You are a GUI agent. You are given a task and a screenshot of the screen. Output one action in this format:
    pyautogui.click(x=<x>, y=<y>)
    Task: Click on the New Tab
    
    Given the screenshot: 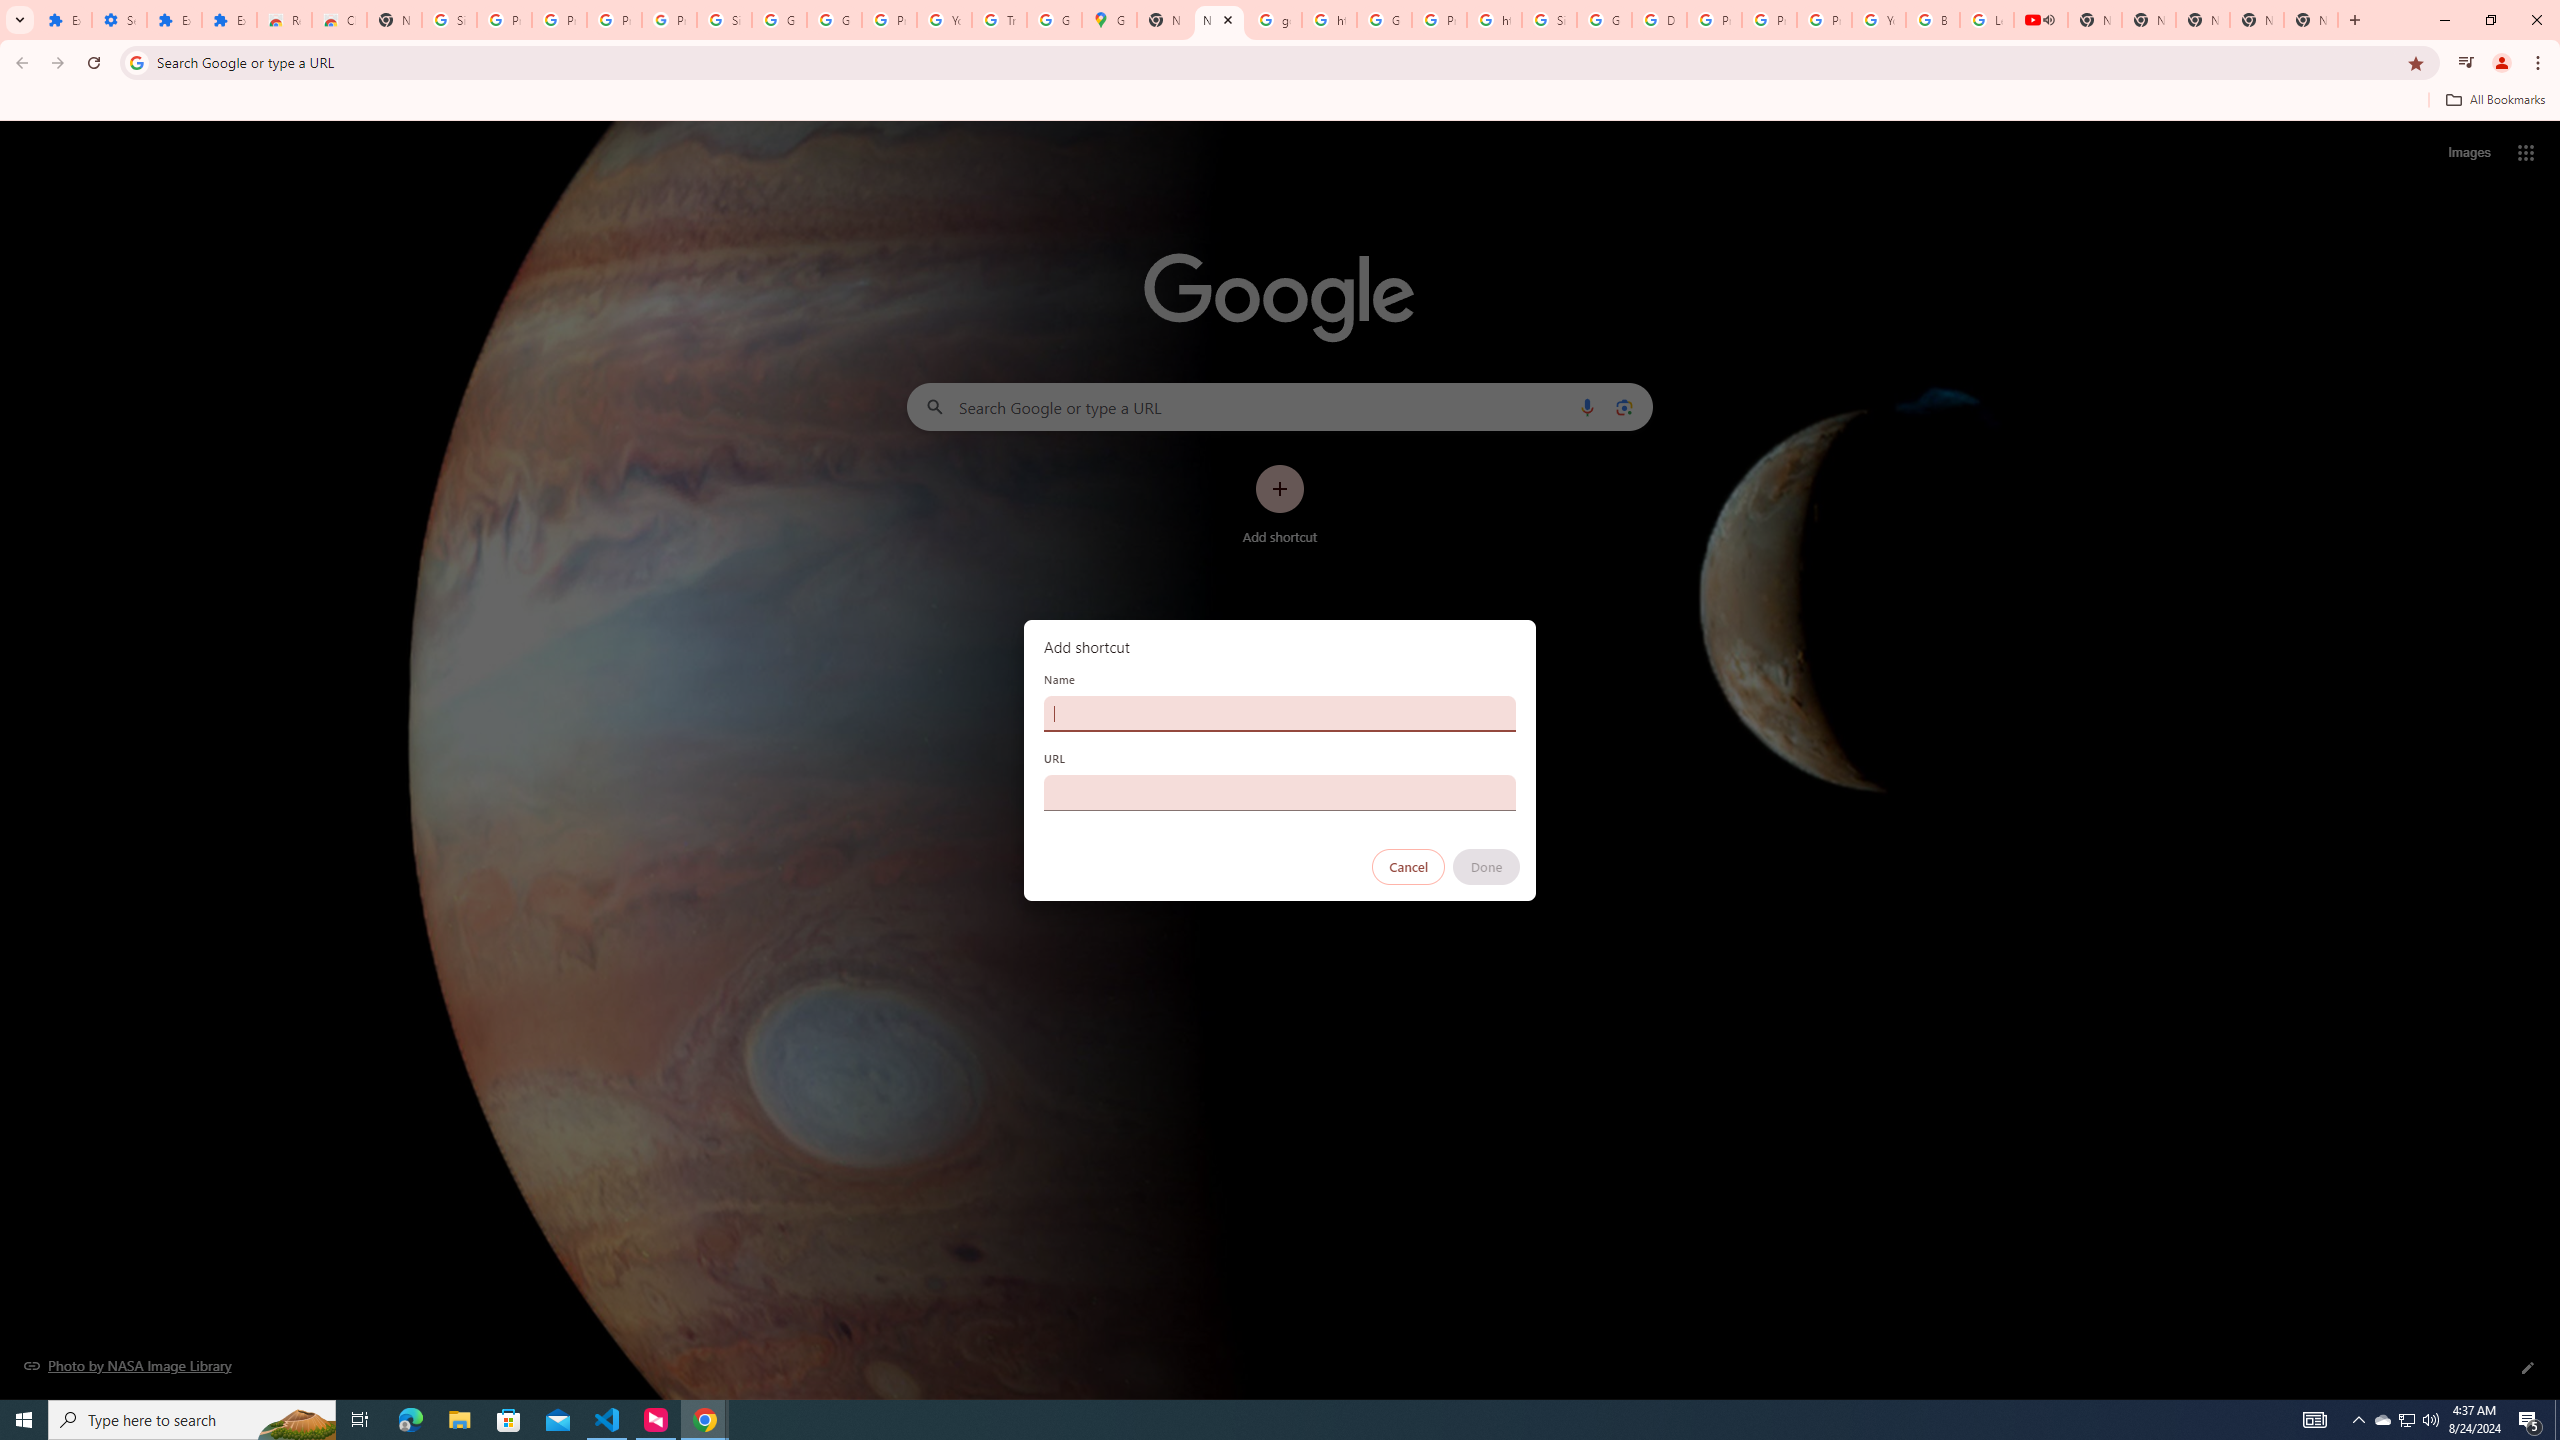 What is the action you would take?
    pyautogui.click(x=394, y=20)
    